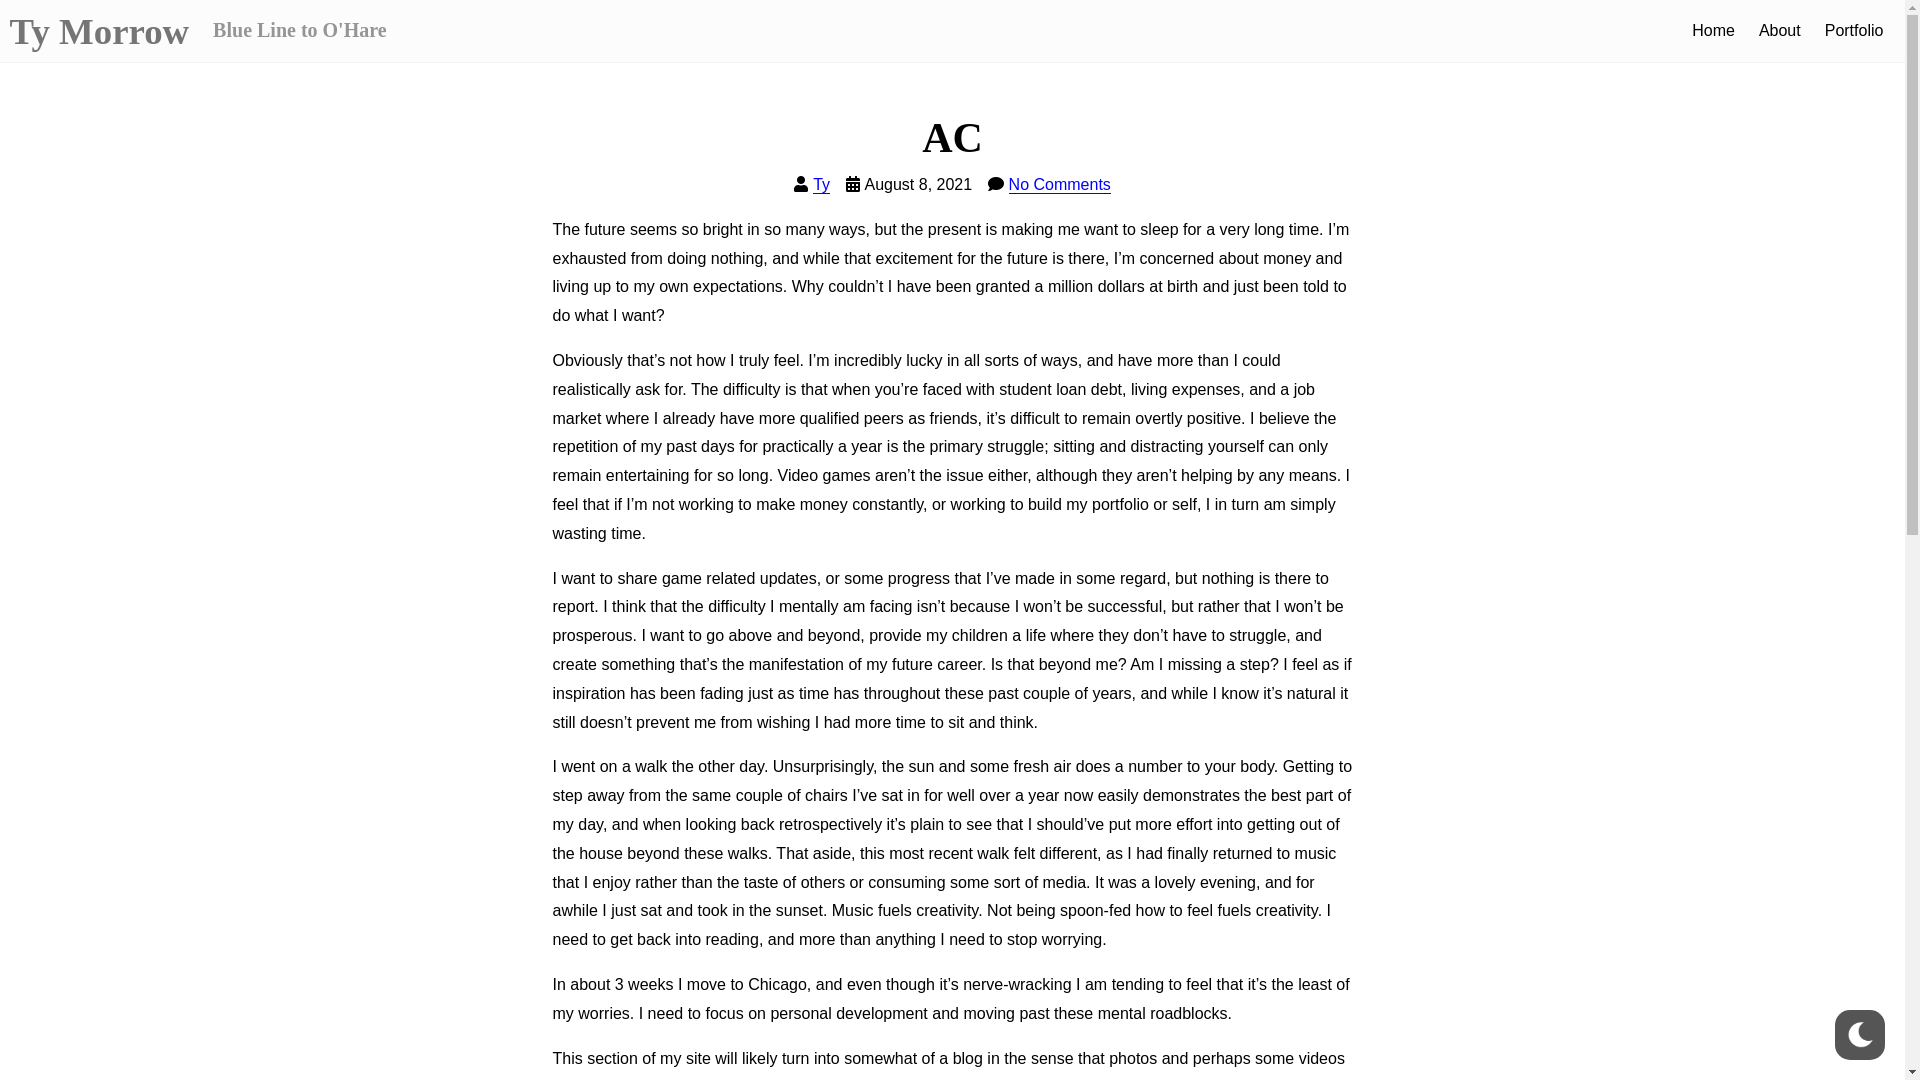  What do you see at coordinates (1854, 31) in the screenshot?
I see `Portfolio` at bounding box center [1854, 31].